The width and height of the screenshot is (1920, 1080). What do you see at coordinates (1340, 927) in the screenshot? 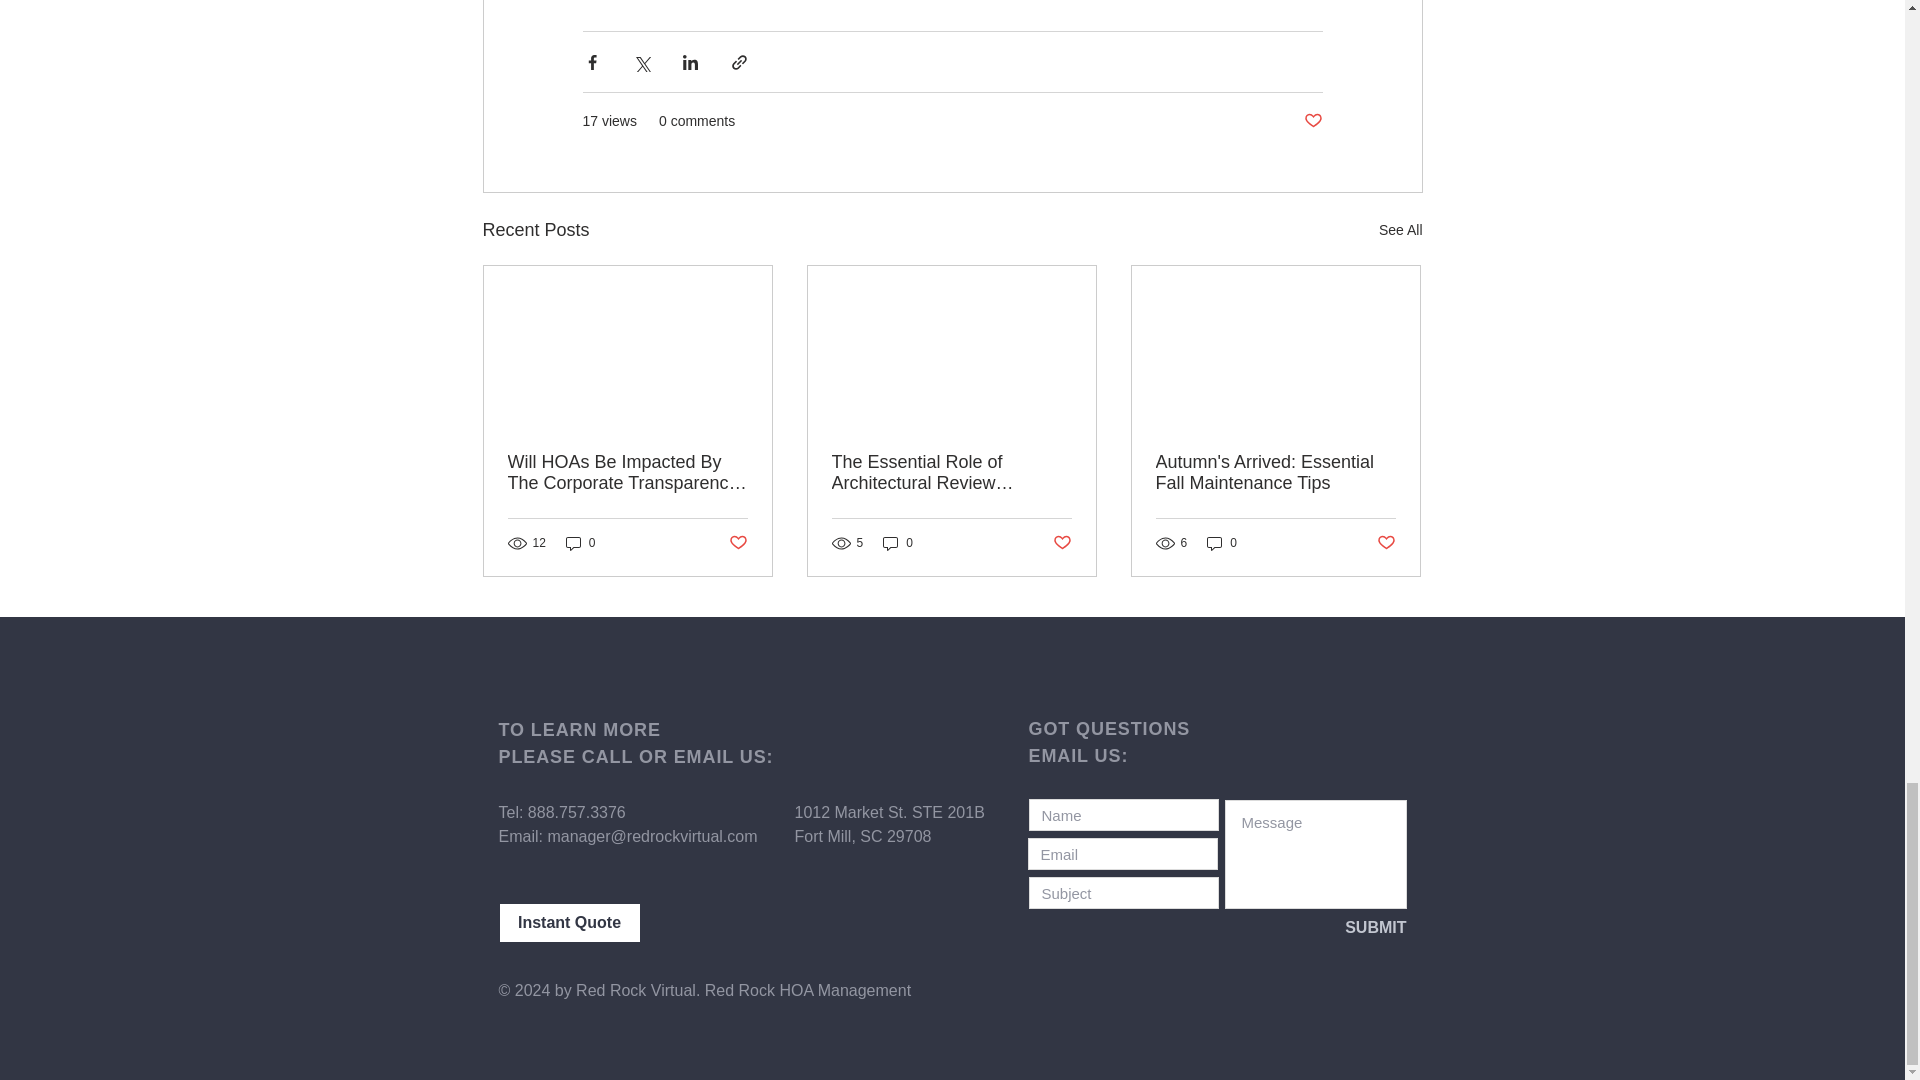
I see `SUBMIT` at bounding box center [1340, 927].